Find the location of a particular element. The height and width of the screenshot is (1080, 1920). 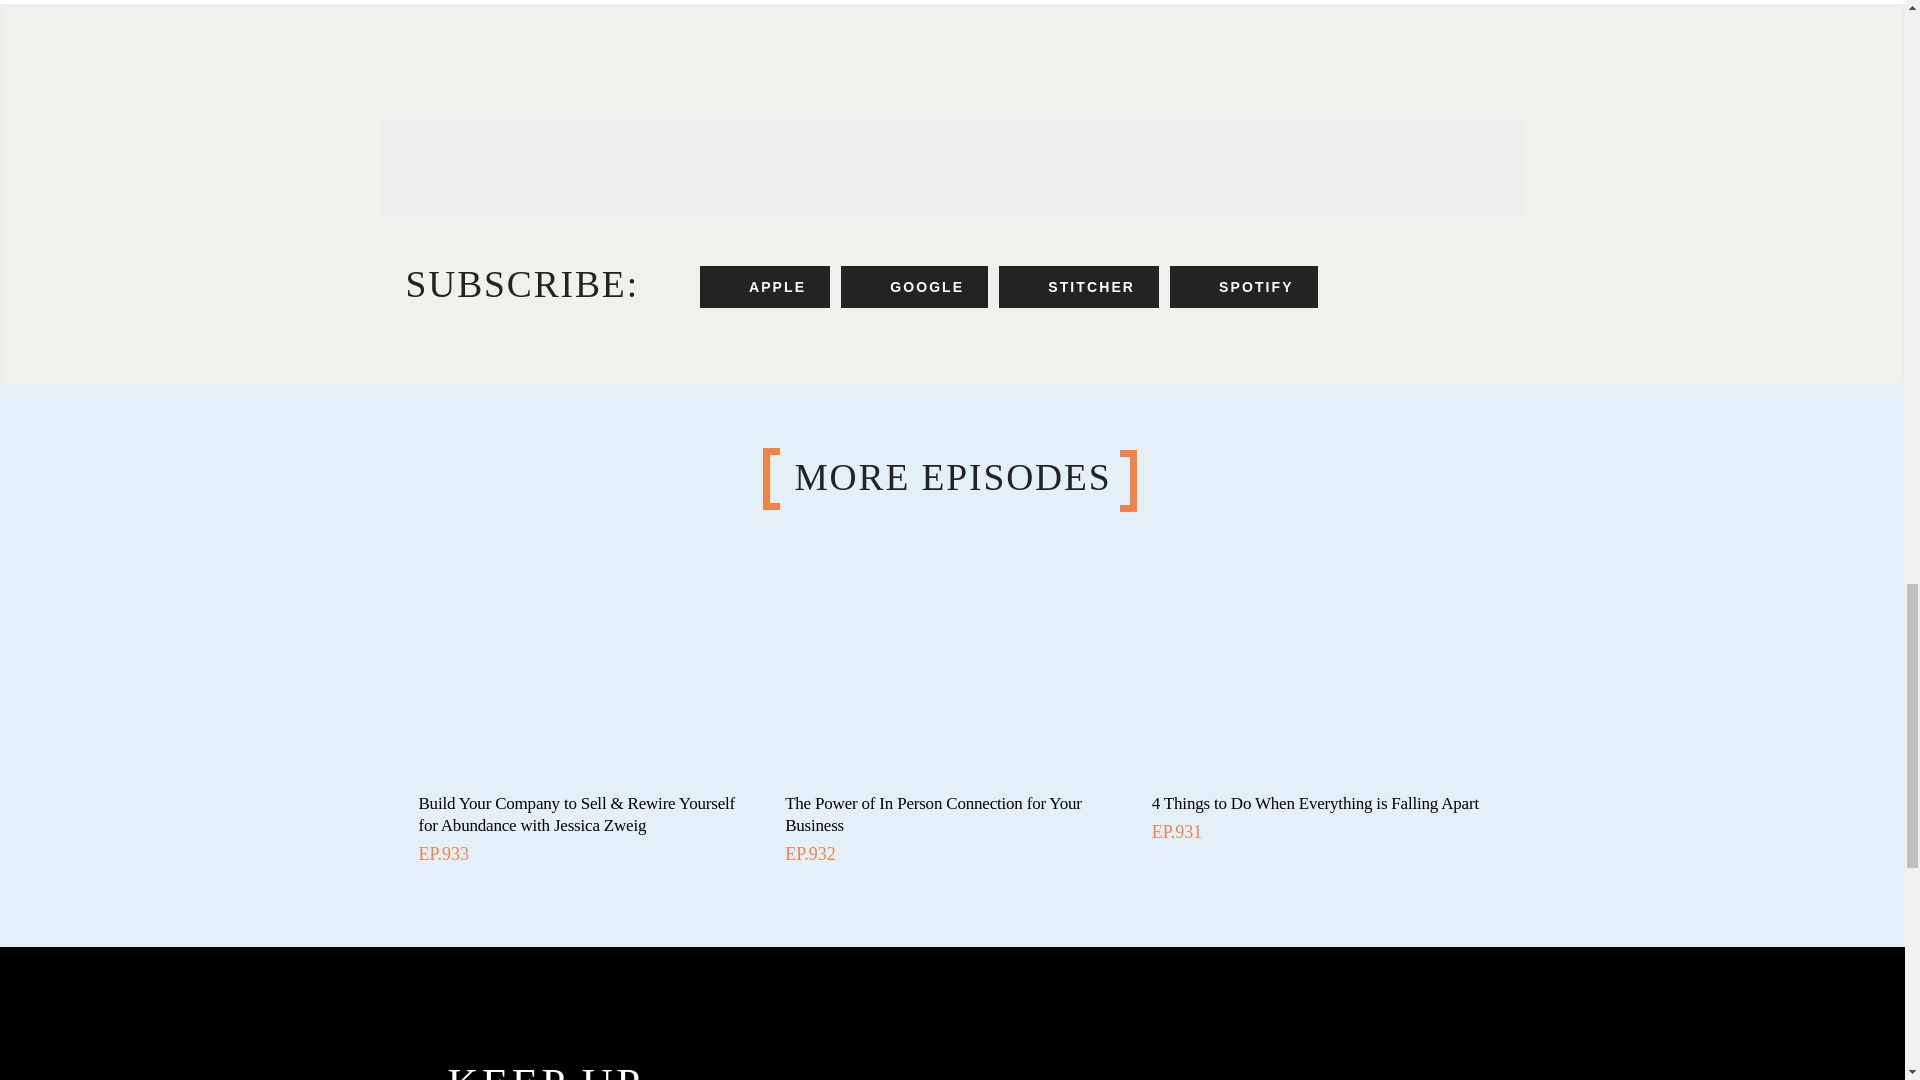

APPLE is located at coordinates (764, 286).